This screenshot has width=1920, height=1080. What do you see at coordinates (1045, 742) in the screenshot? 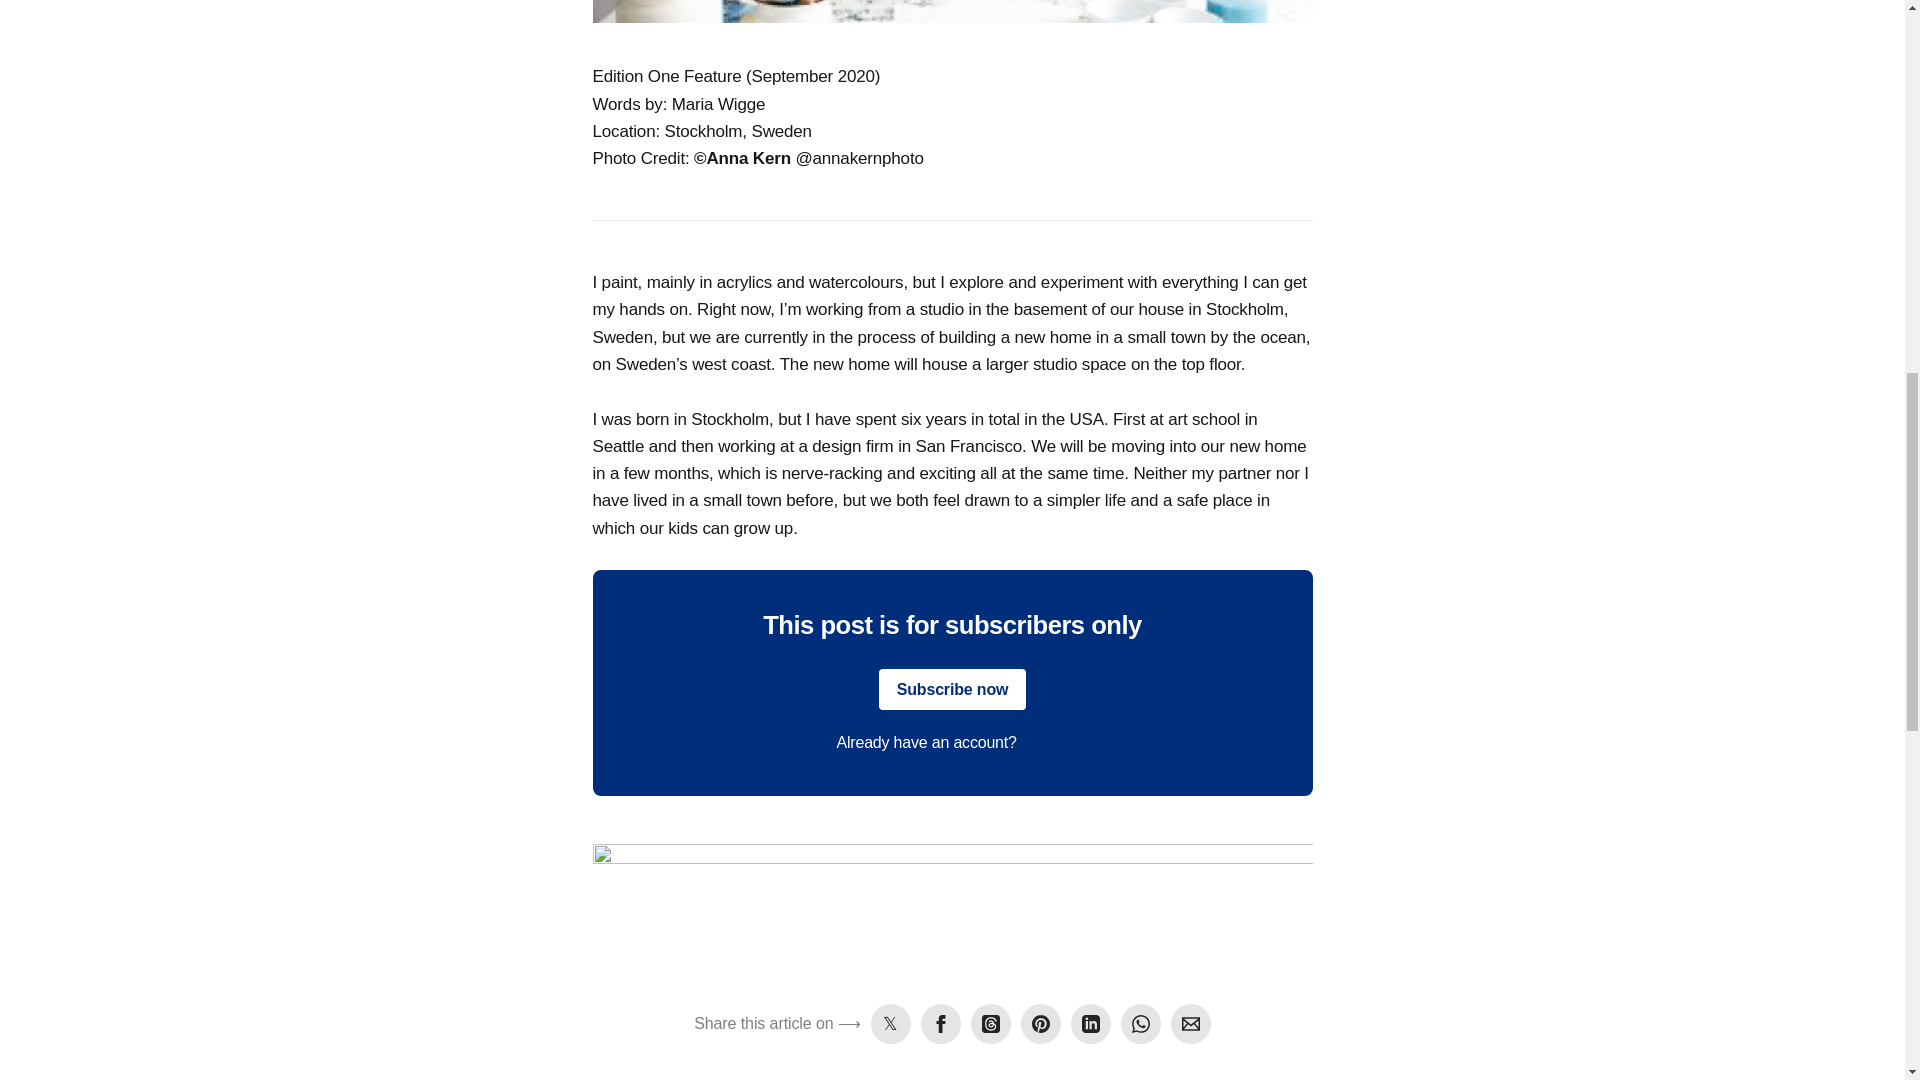
I see `Sign in` at bounding box center [1045, 742].